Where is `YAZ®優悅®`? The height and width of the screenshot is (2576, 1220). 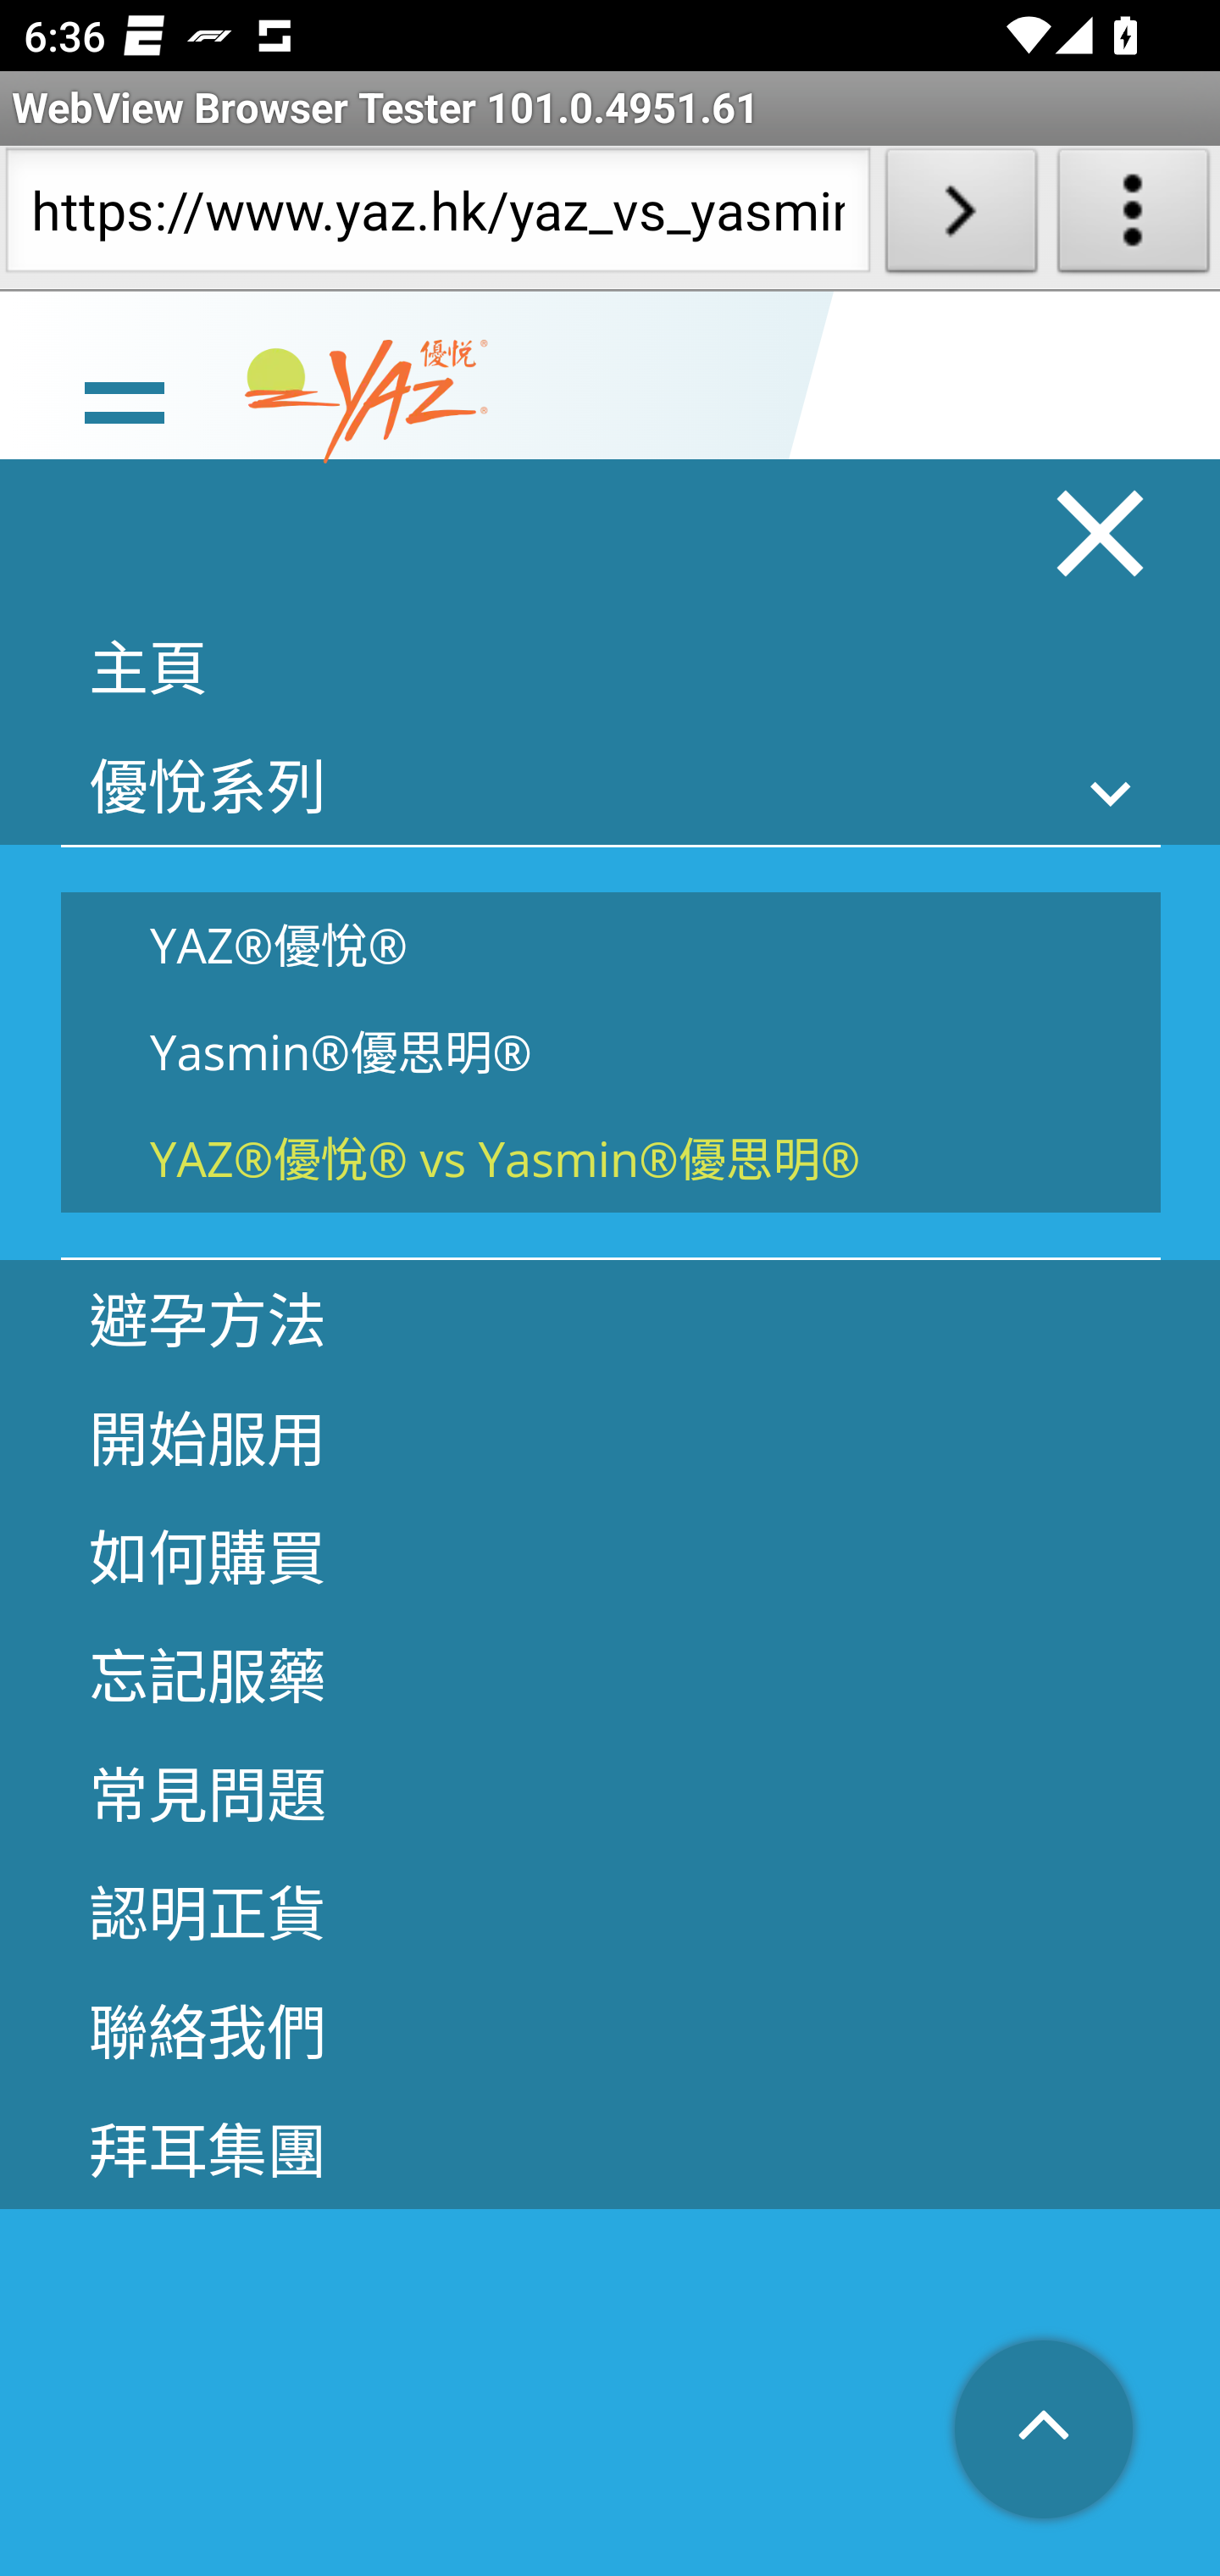
YAZ®優悅® is located at coordinates (611, 945).